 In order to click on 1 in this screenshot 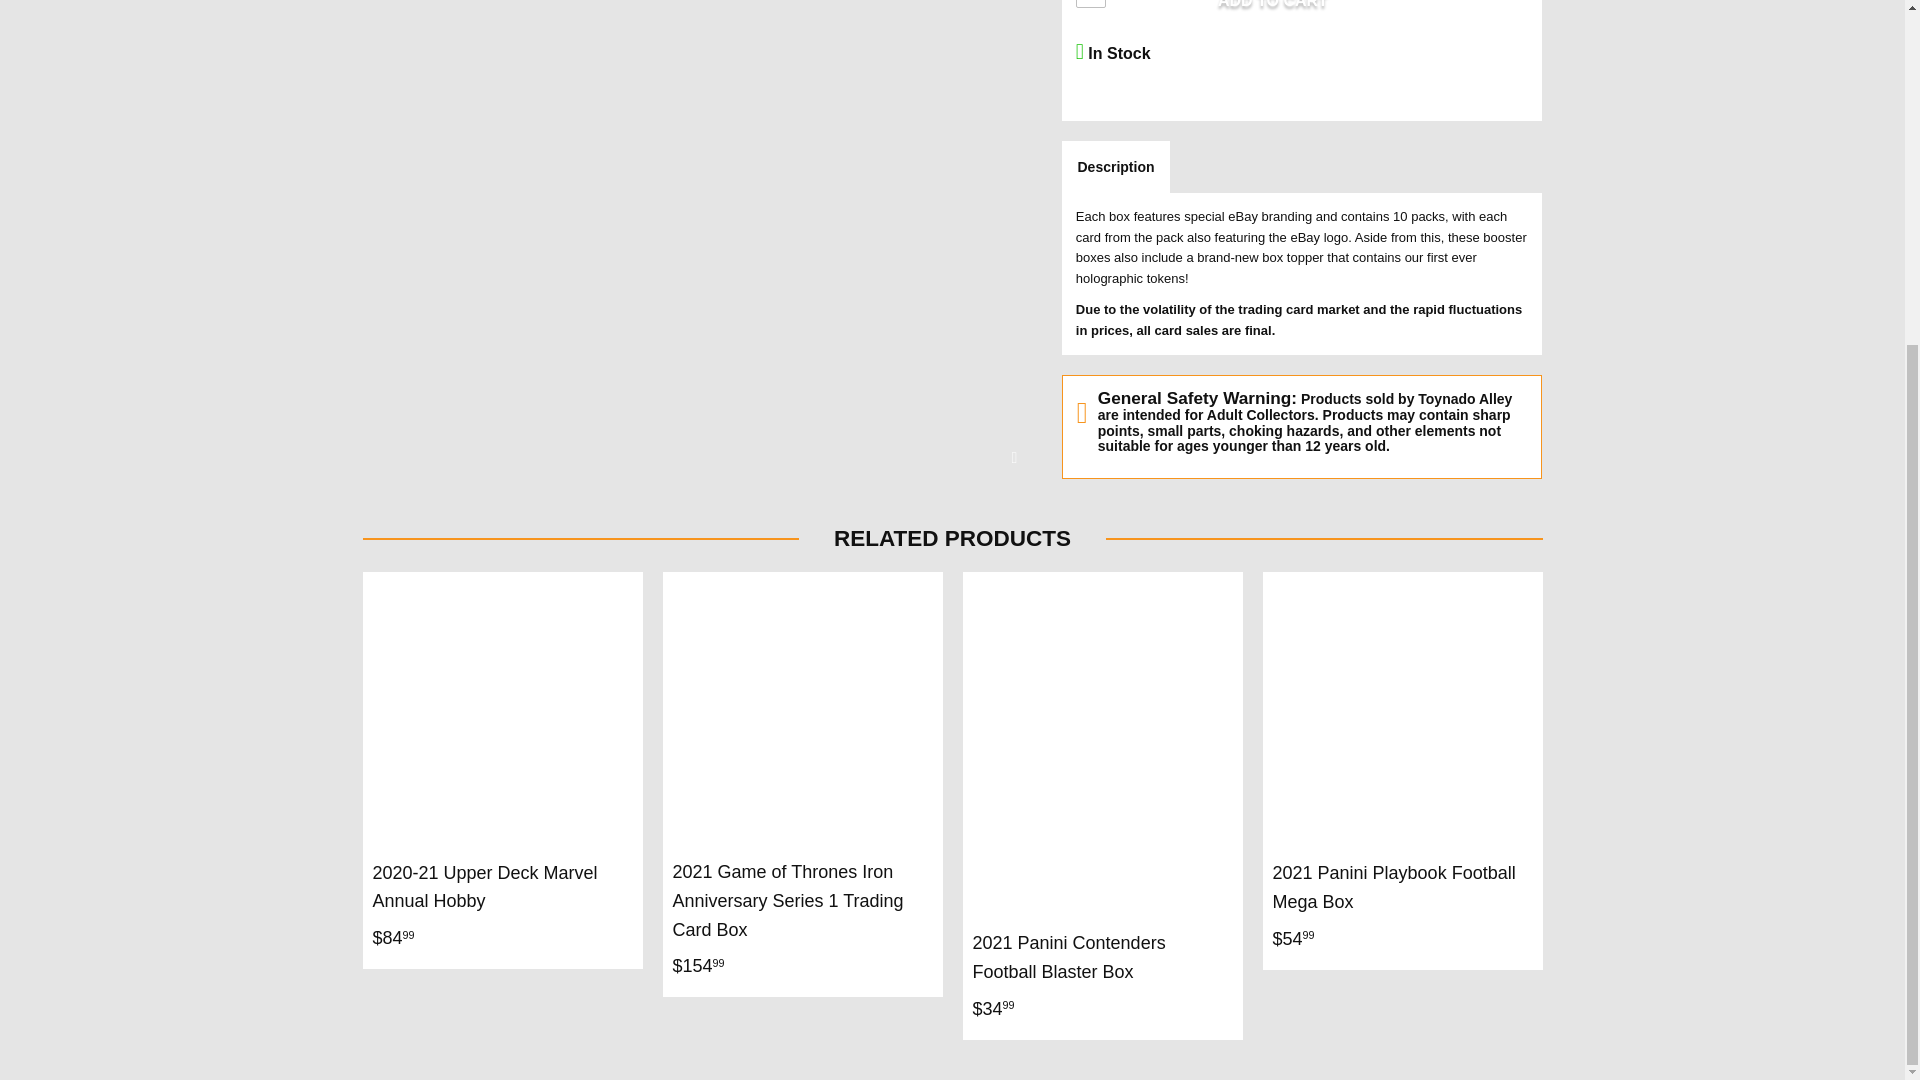, I will do `click(1090, 4)`.